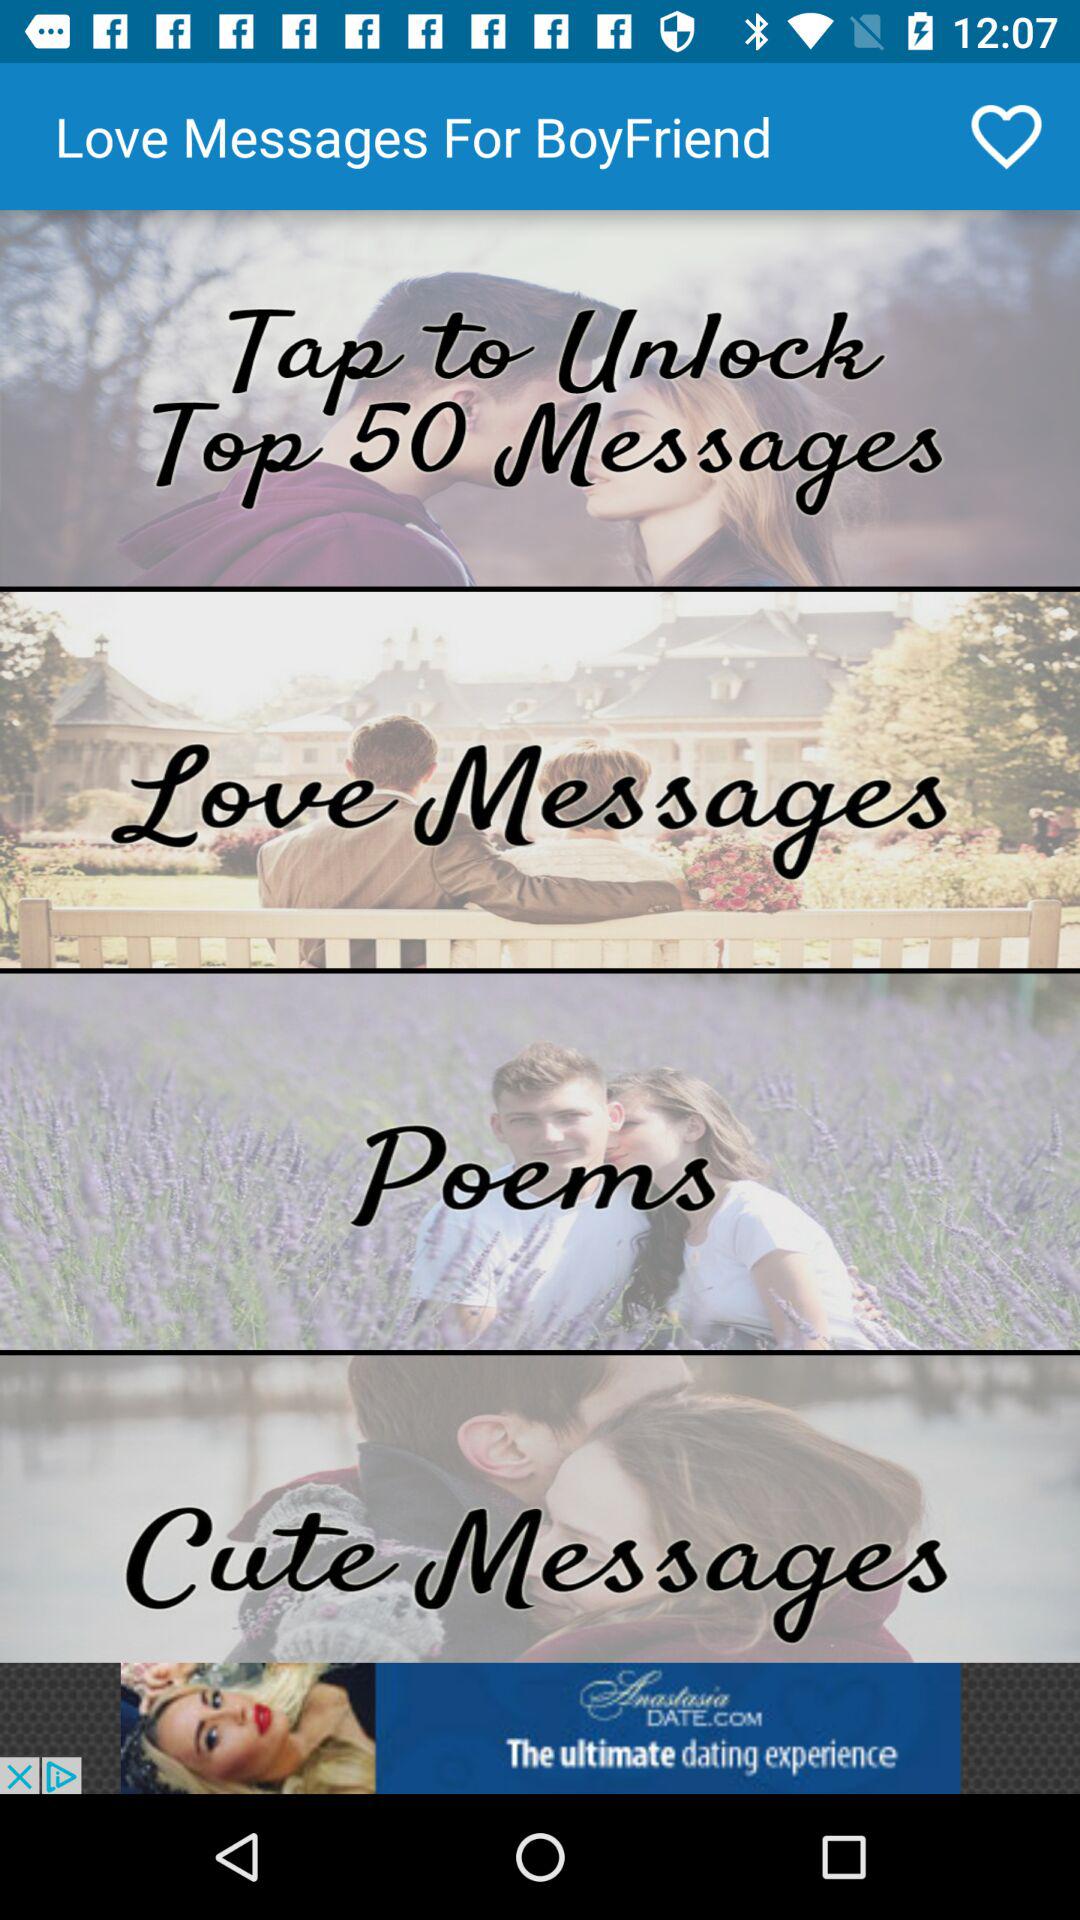  What do you see at coordinates (540, 1162) in the screenshot?
I see `select poems` at bounding box center [540, 1162].